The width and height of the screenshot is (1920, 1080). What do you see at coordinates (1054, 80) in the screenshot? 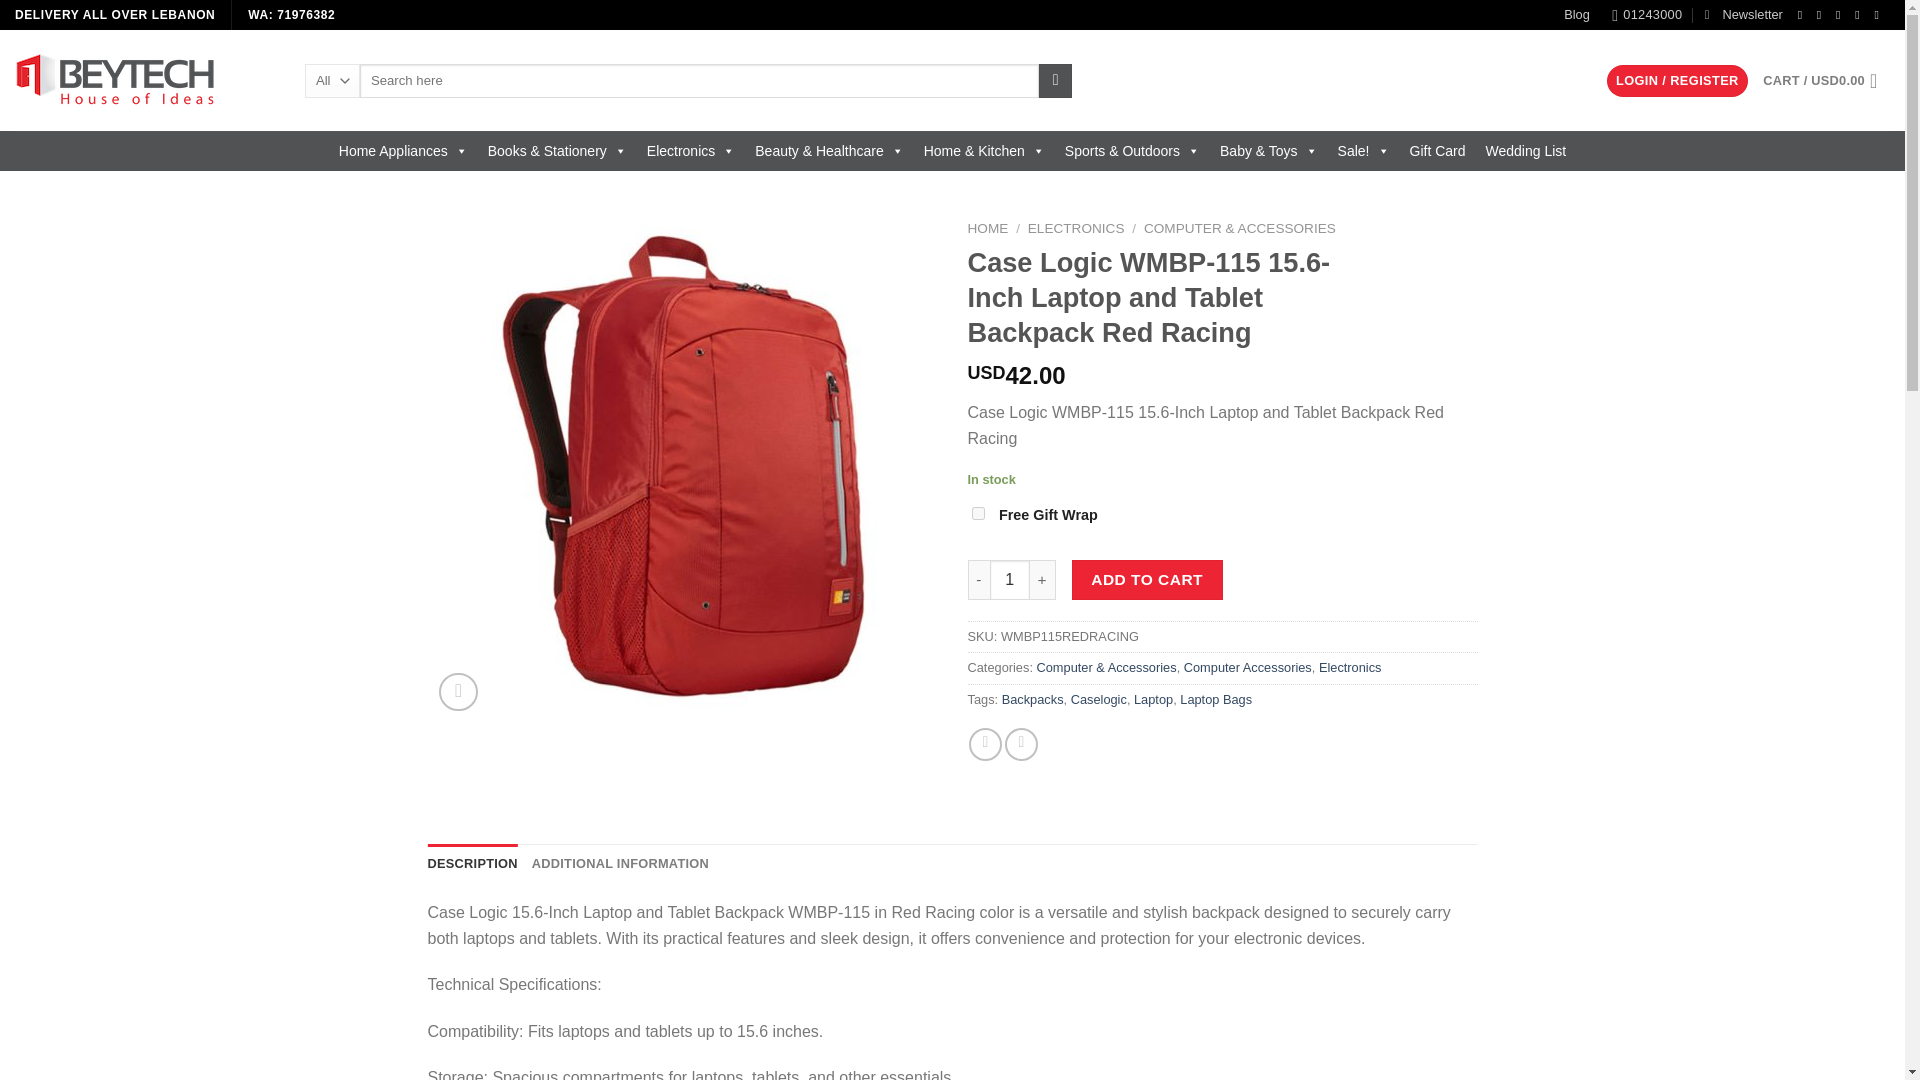
I see `Search` at bounding box center [1054, 80].